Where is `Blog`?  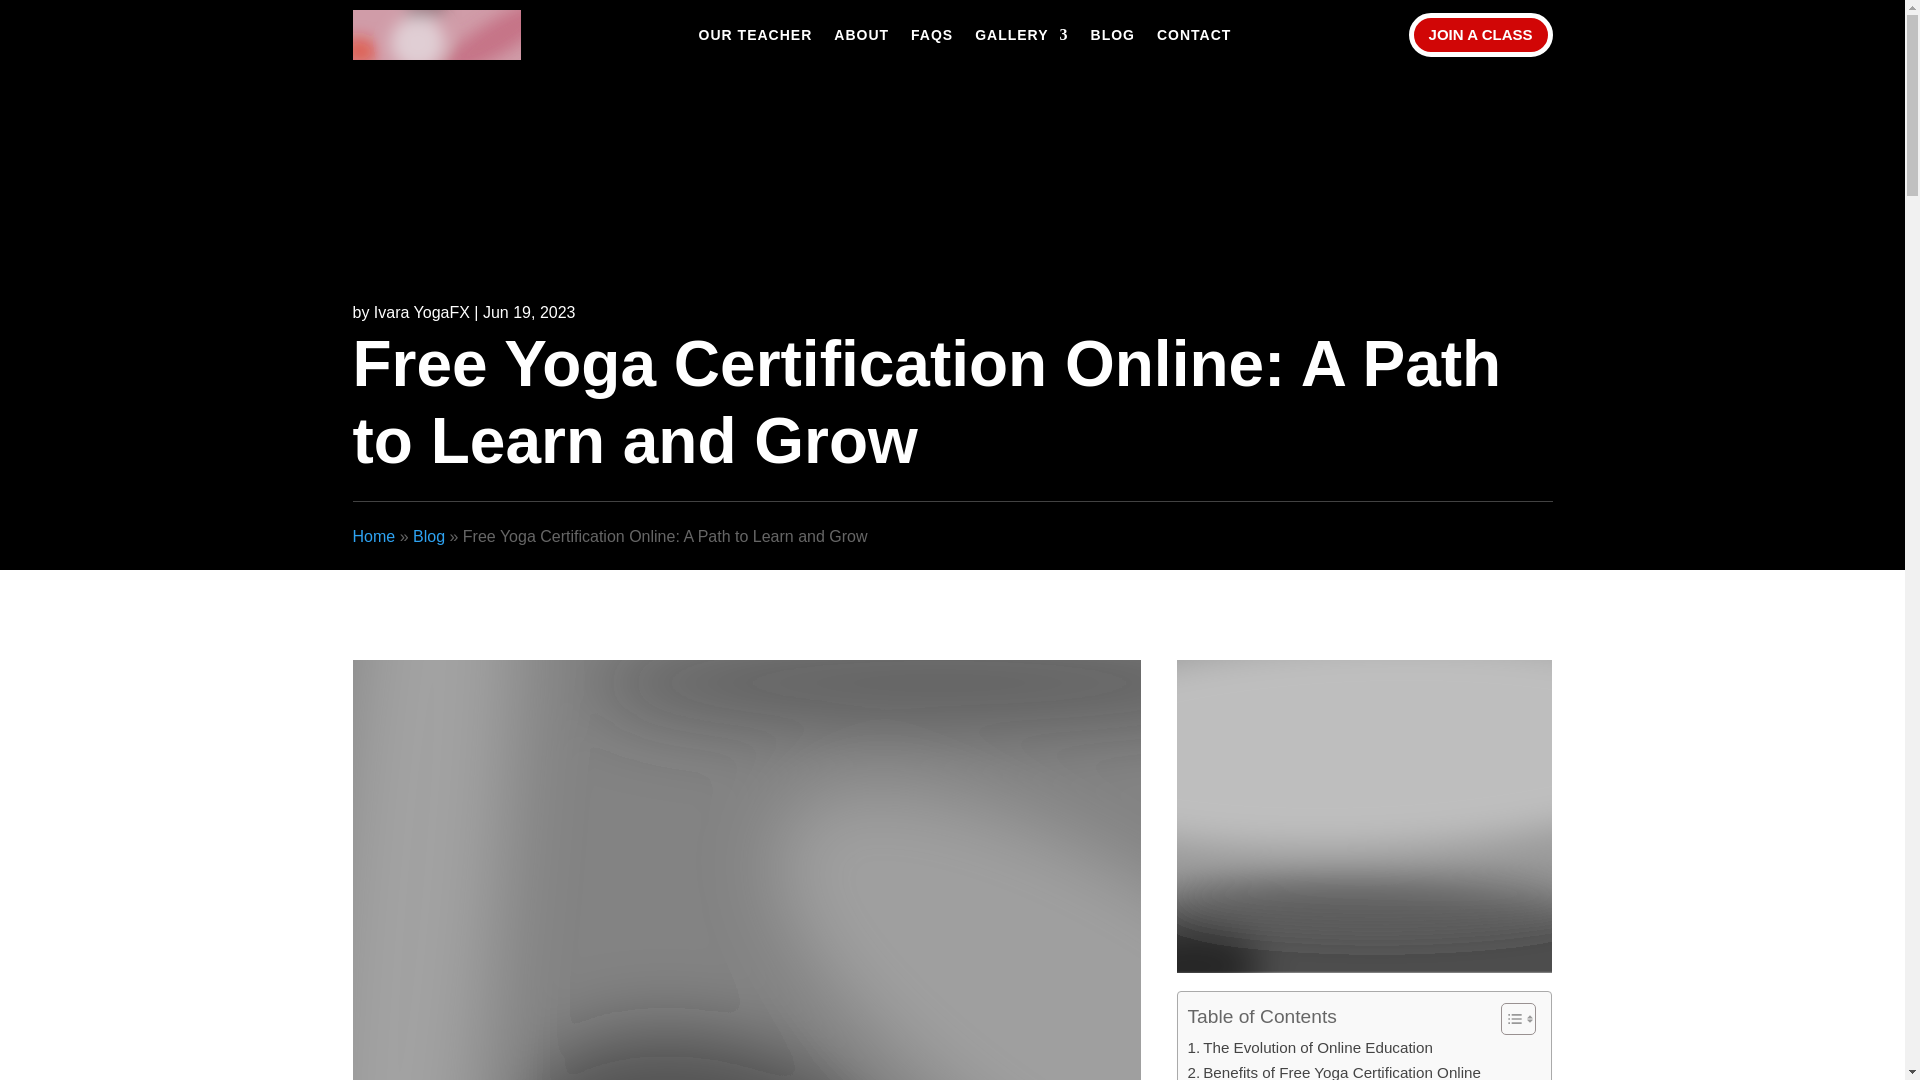
Blog is located at coordinates (428, 536).